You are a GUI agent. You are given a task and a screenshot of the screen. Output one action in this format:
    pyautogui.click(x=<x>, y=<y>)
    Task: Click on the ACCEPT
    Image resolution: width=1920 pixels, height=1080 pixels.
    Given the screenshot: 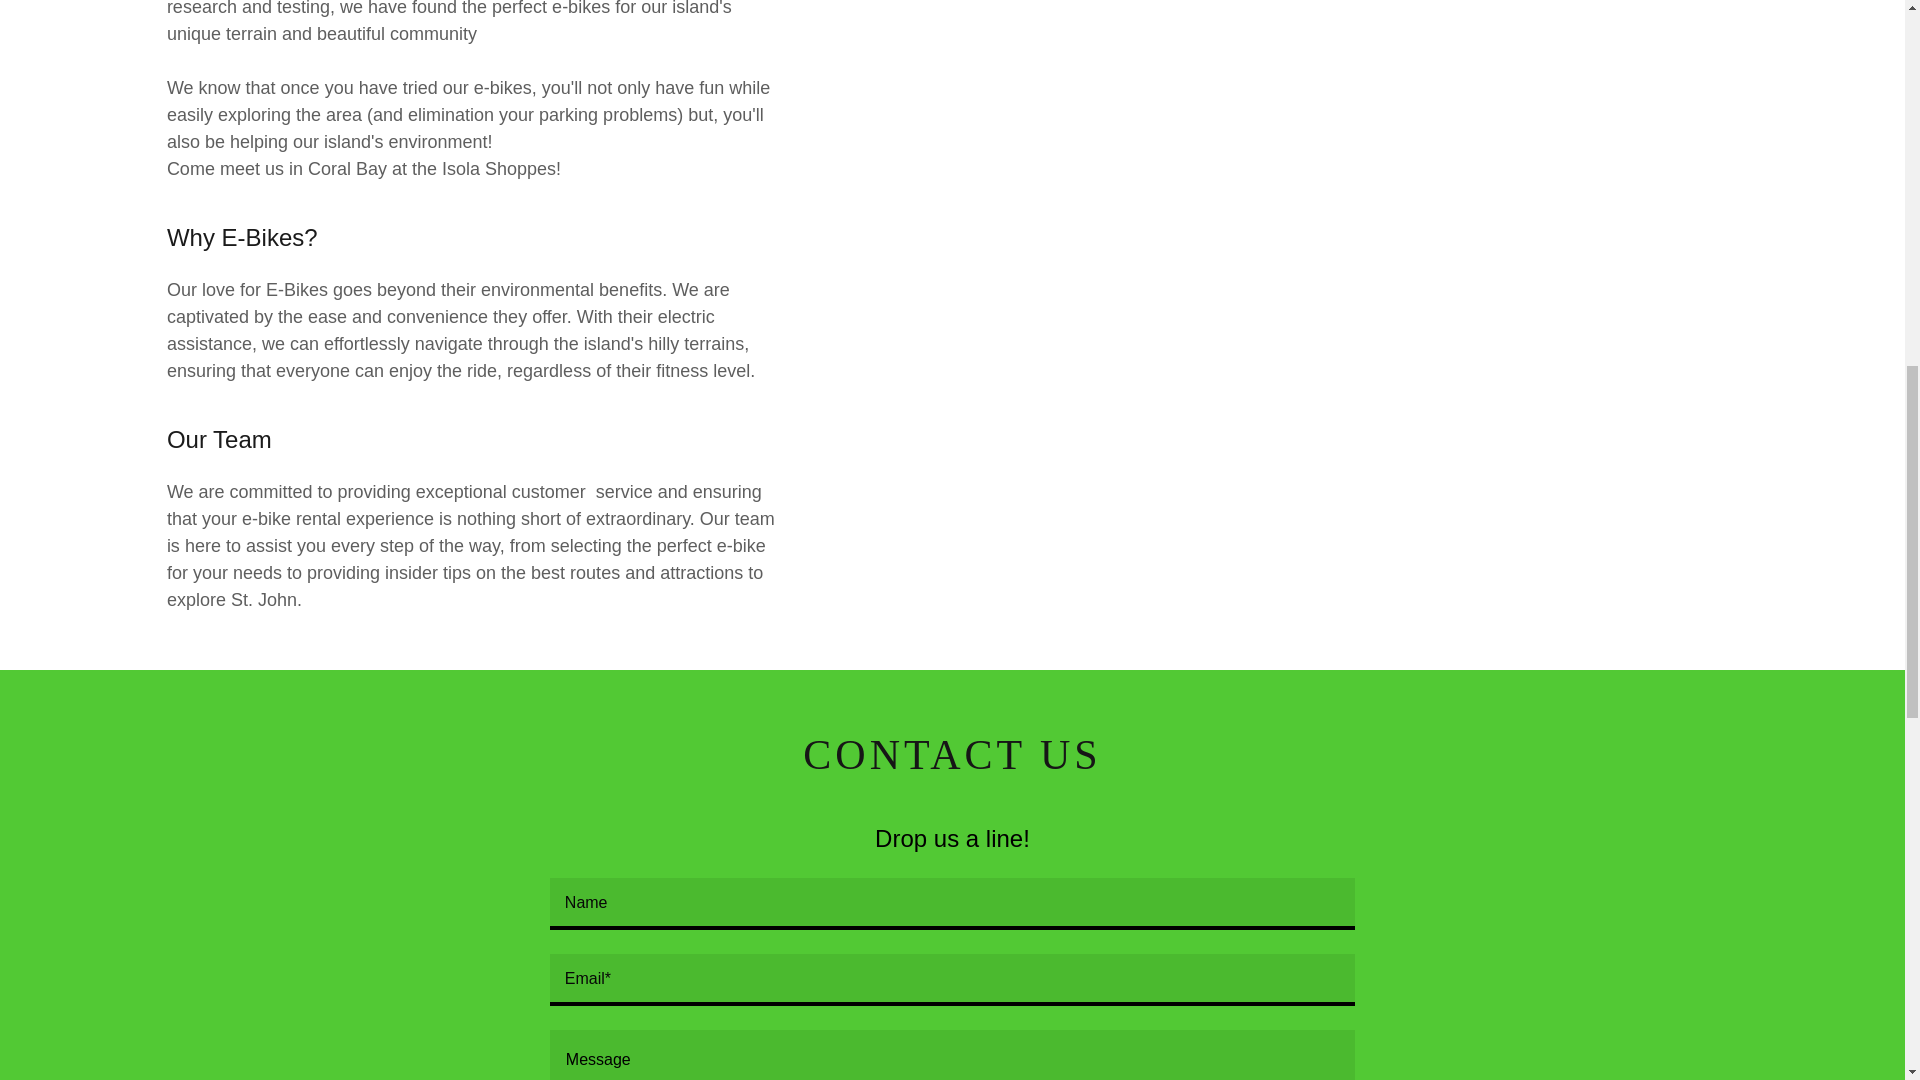 What is the action you would take?
    pyautogui.click(x=1680, y=428)
    